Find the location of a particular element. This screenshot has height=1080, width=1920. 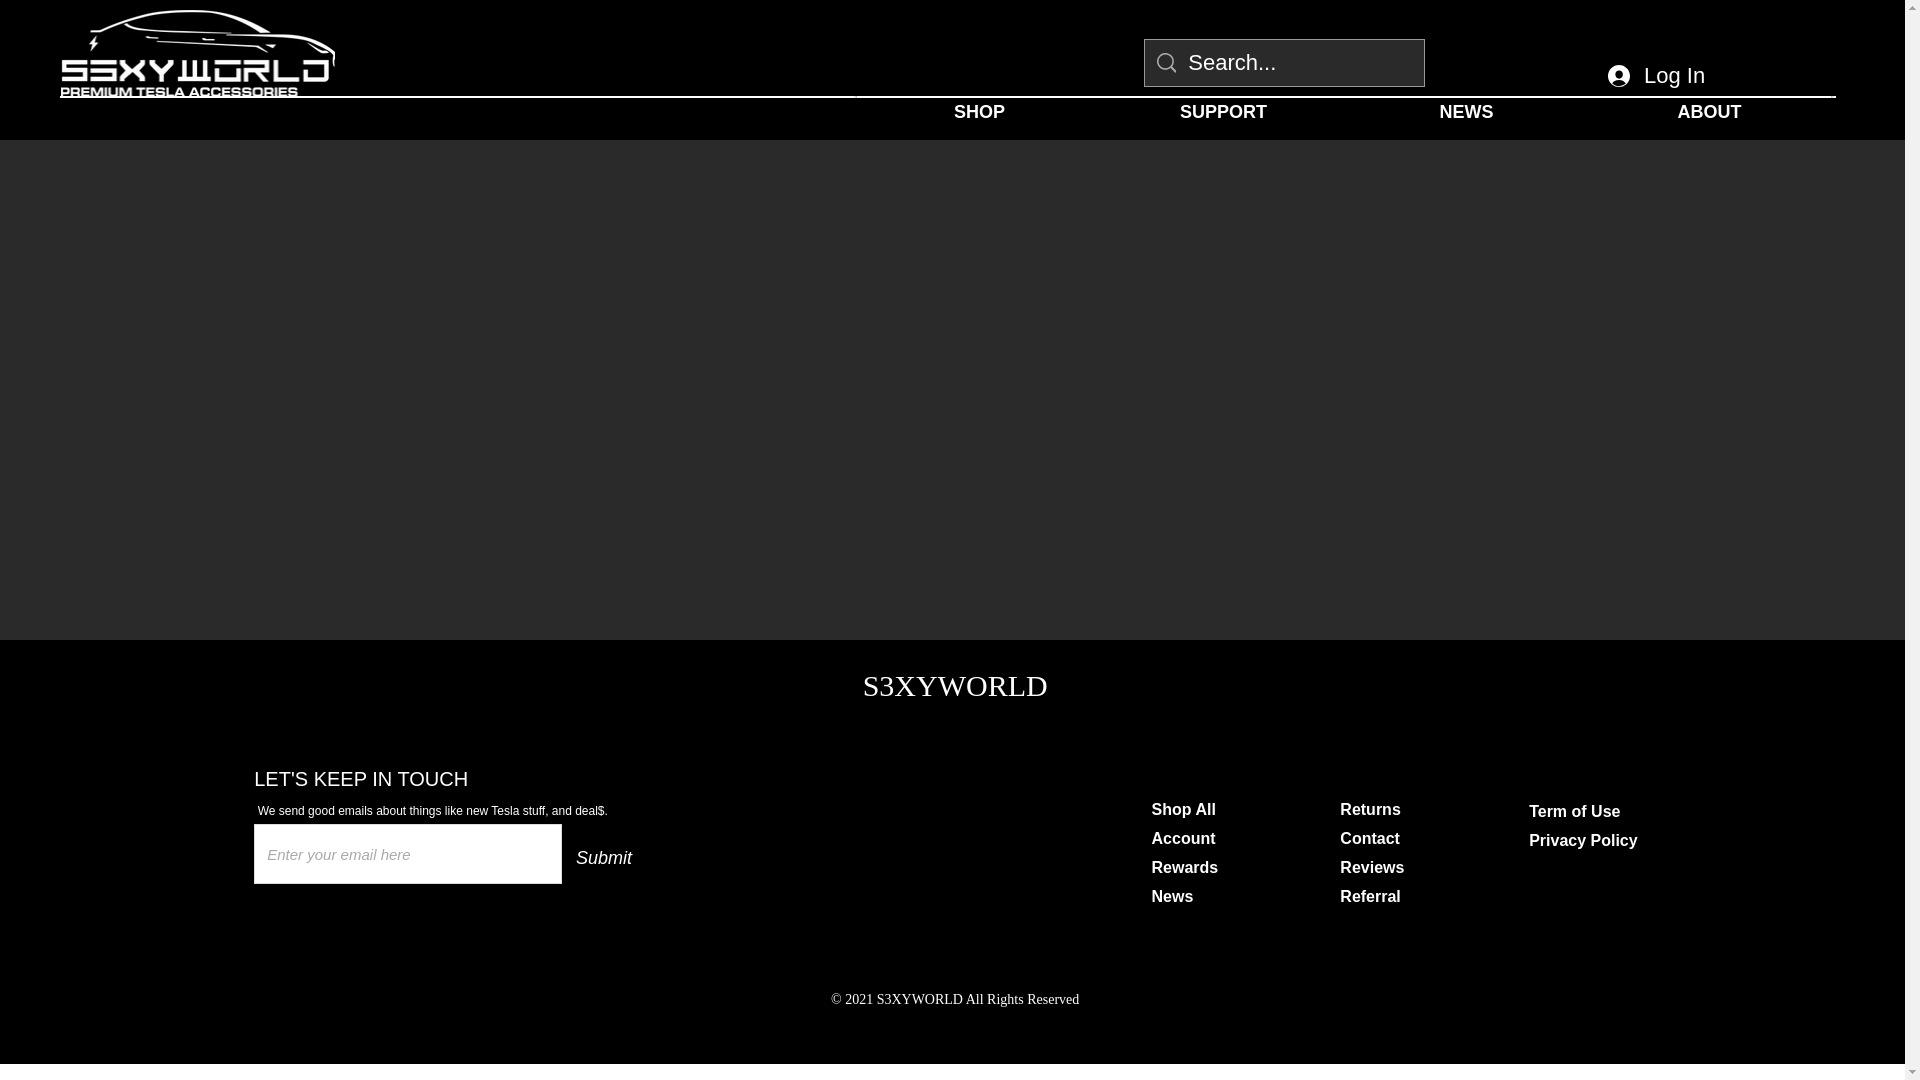

Returns is located at coordinates (1370, 809).